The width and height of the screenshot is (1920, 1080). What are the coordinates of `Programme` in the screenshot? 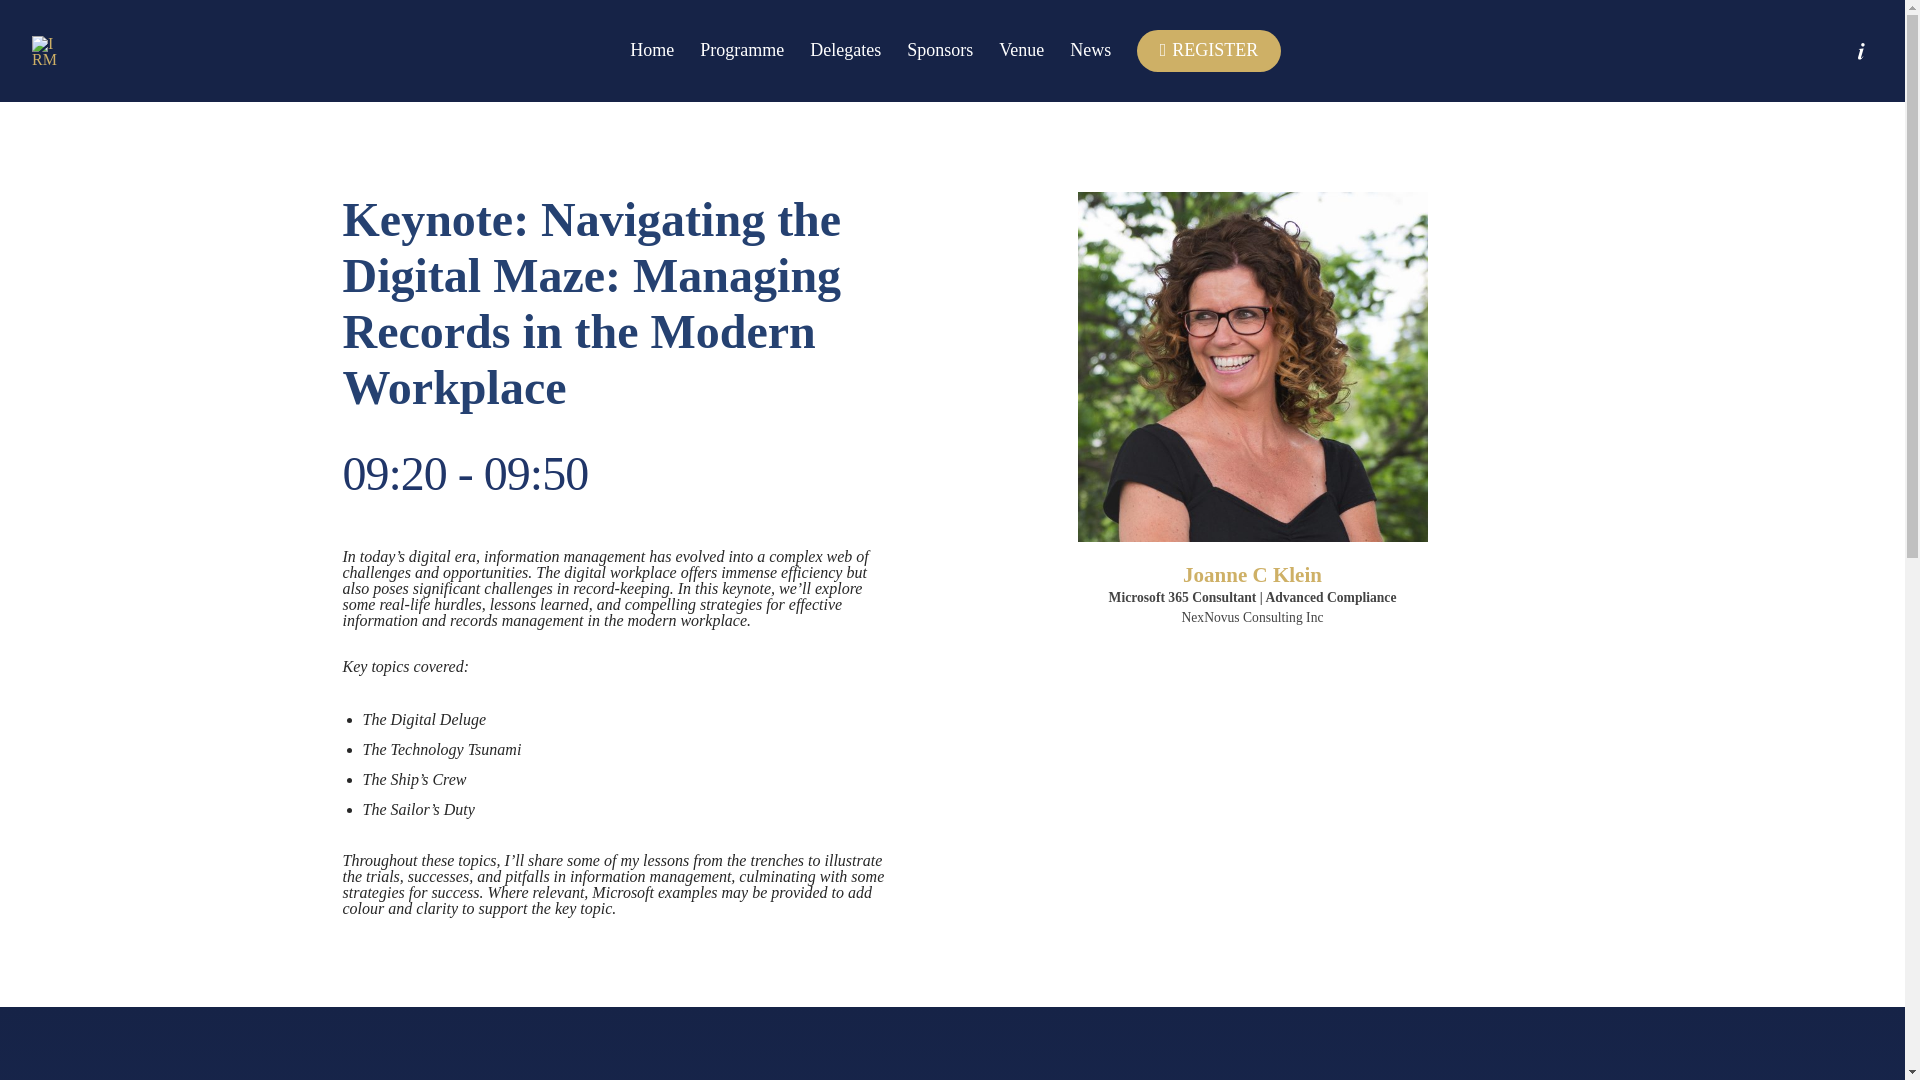 It's located at (742, 50).